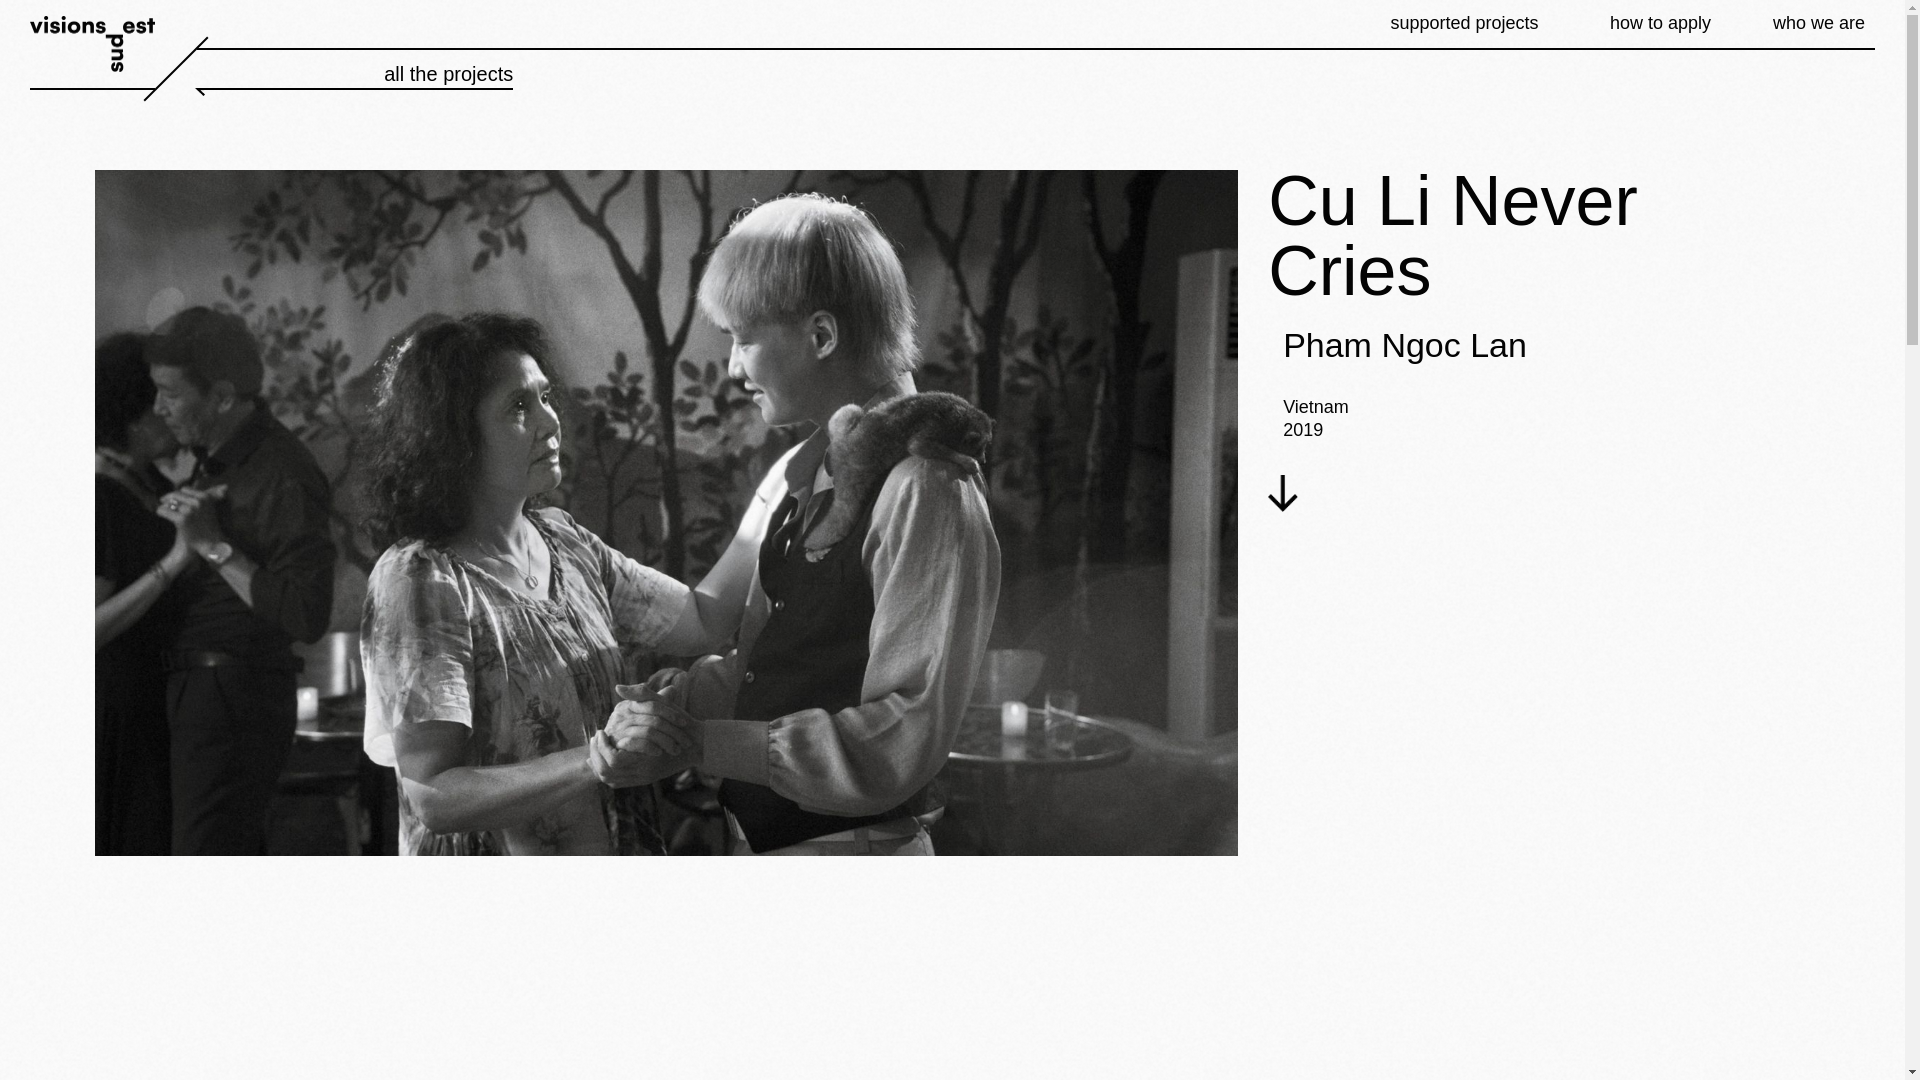  What do you see at coordinates (1818, 24) in the screenshot?
I see `who we are` at bounding box center [1818, 24].